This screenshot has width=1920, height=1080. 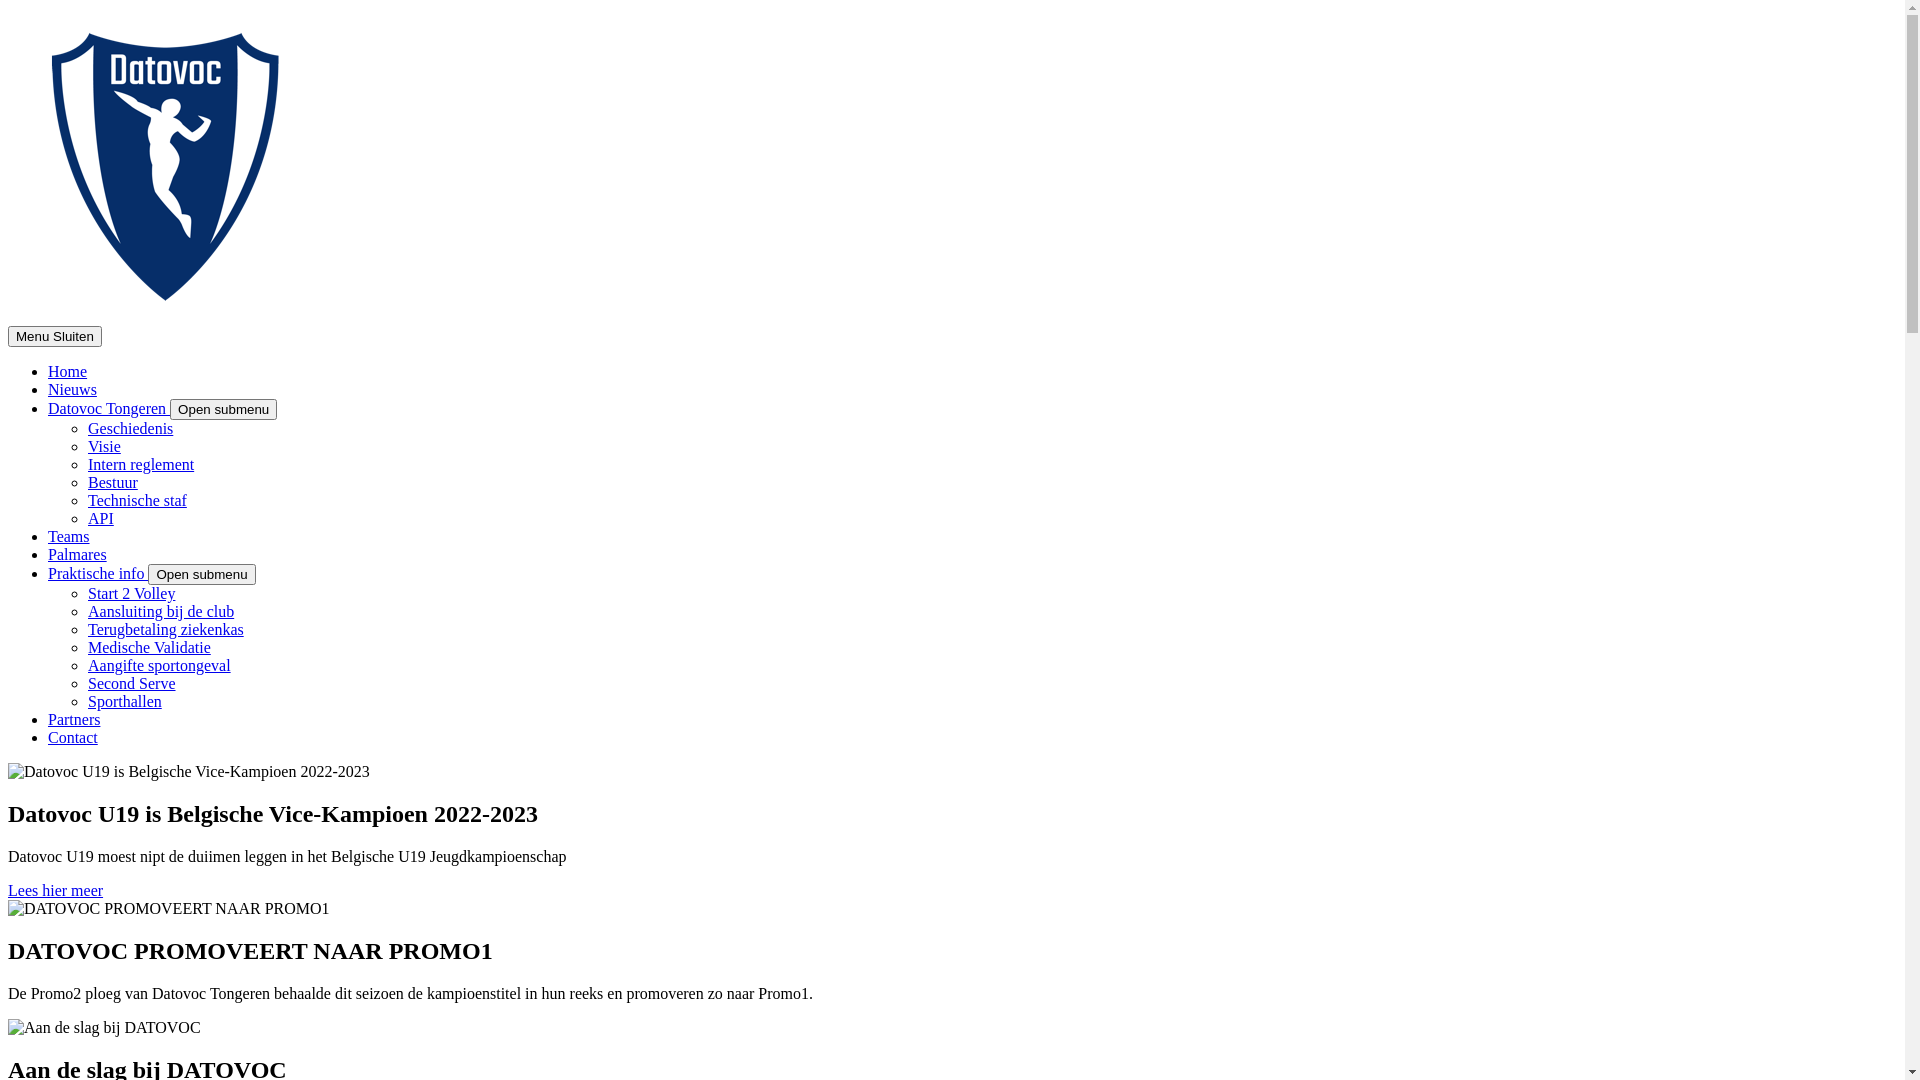 I want to click on Aangifte sportongeval, so click(x=160, y=666).